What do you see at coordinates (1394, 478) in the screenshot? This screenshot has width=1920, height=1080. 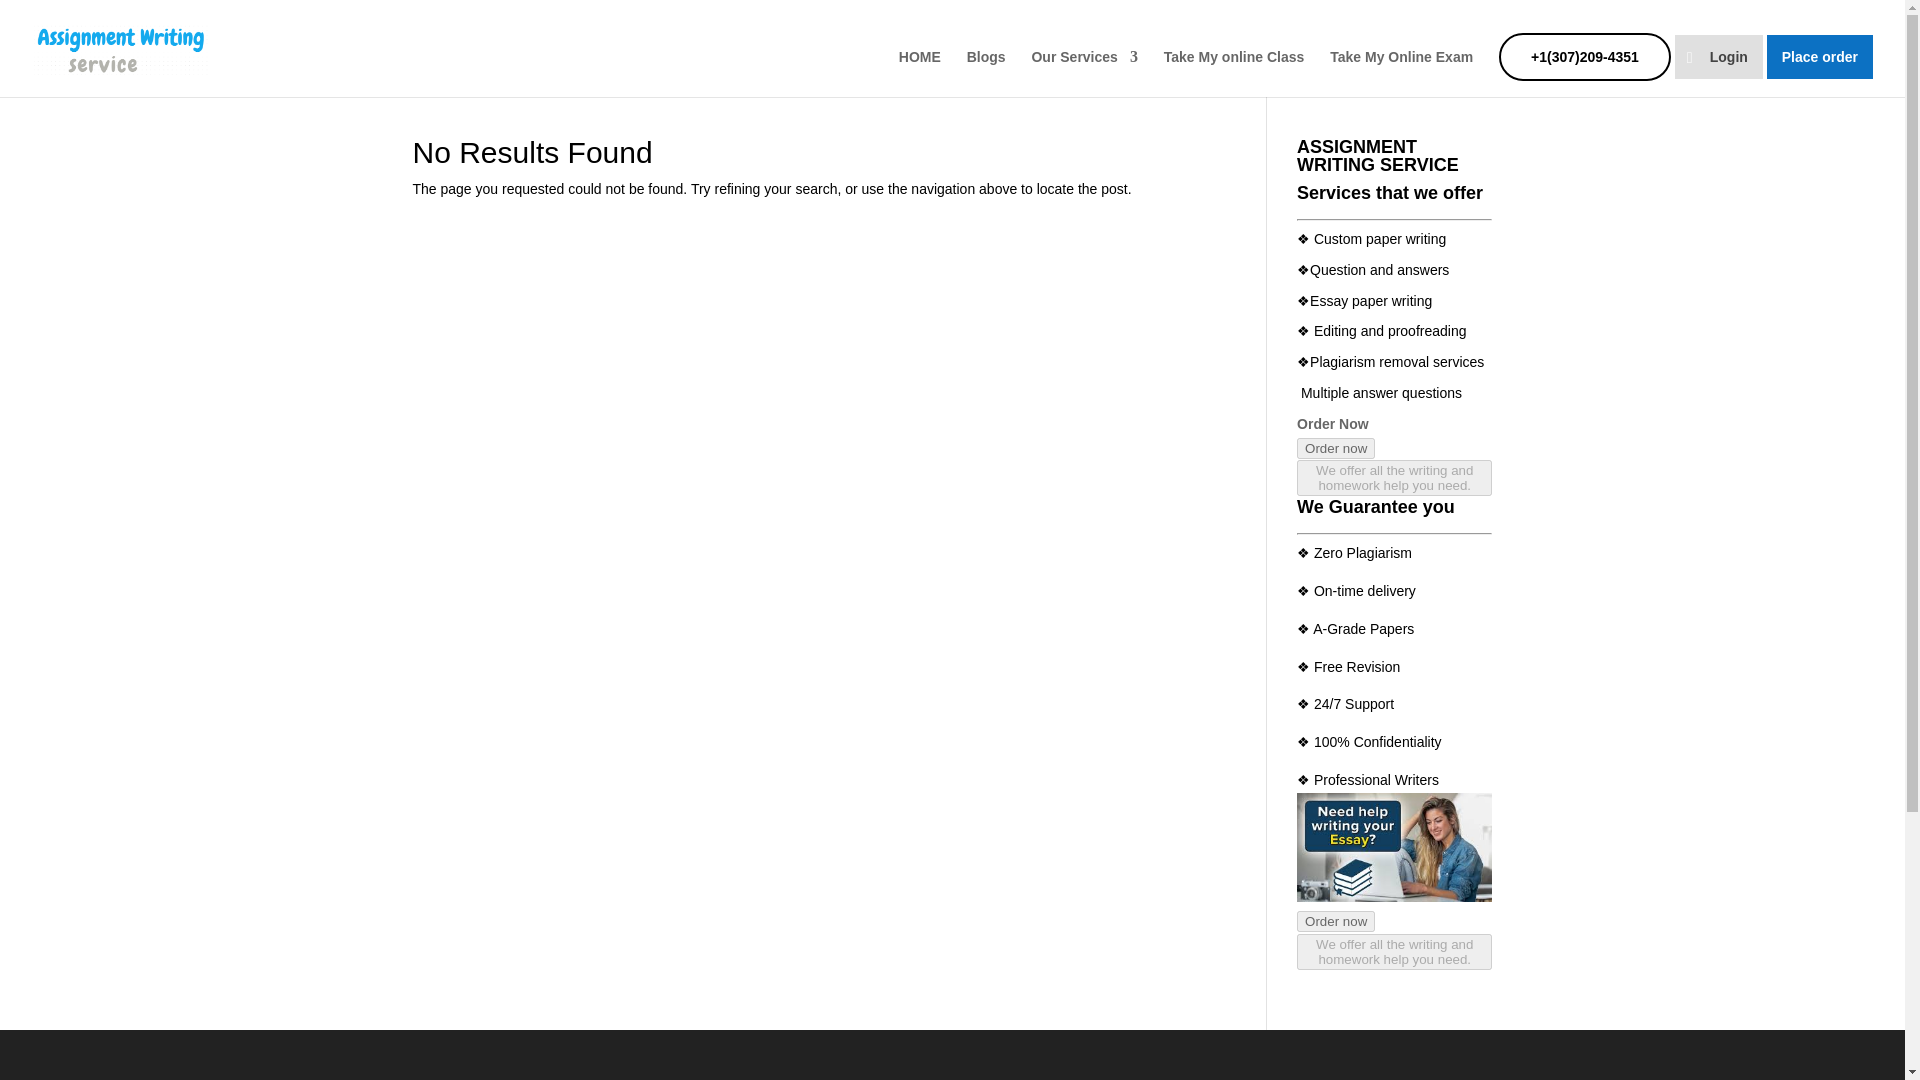 I see `We offer all the writing and homework help you need.` at bounding box center [1394, 478].